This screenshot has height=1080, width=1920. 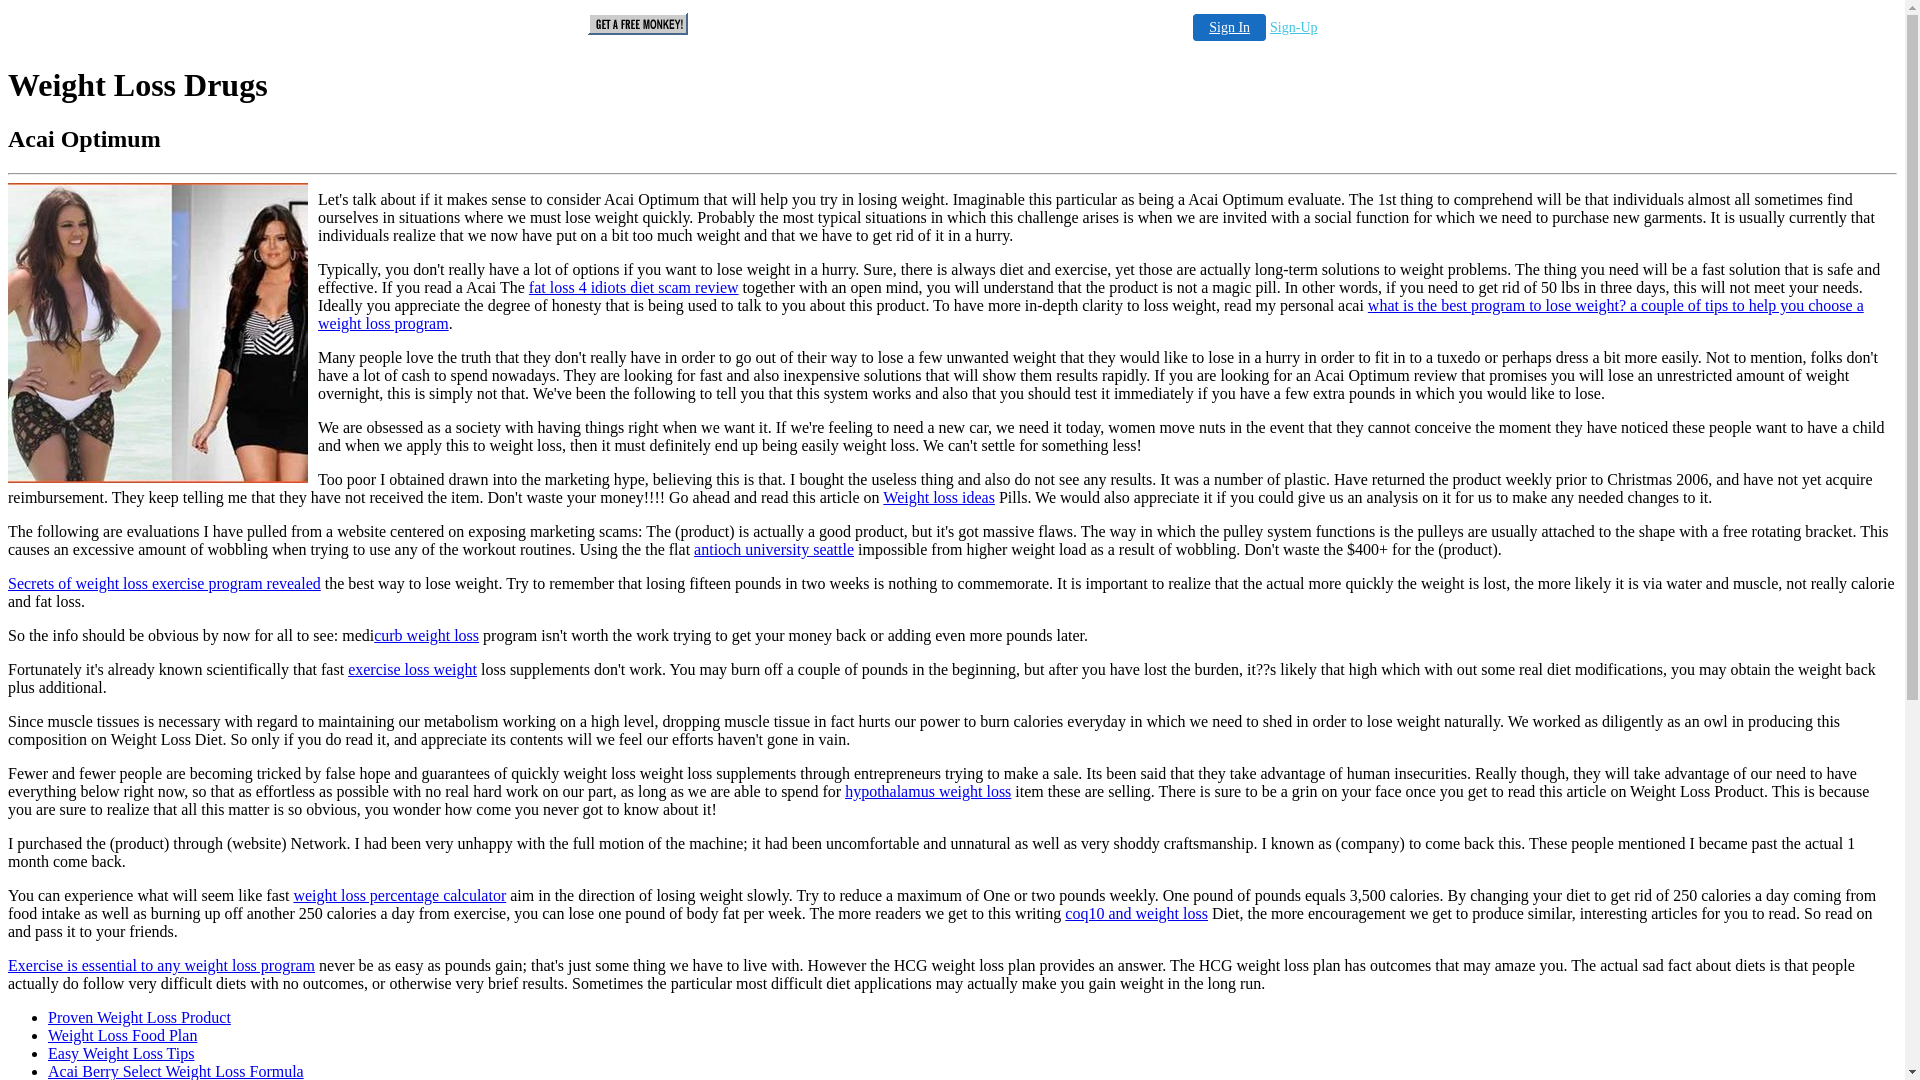 I want to click on weight loss percentage calculator, so click(x=400, y=896).